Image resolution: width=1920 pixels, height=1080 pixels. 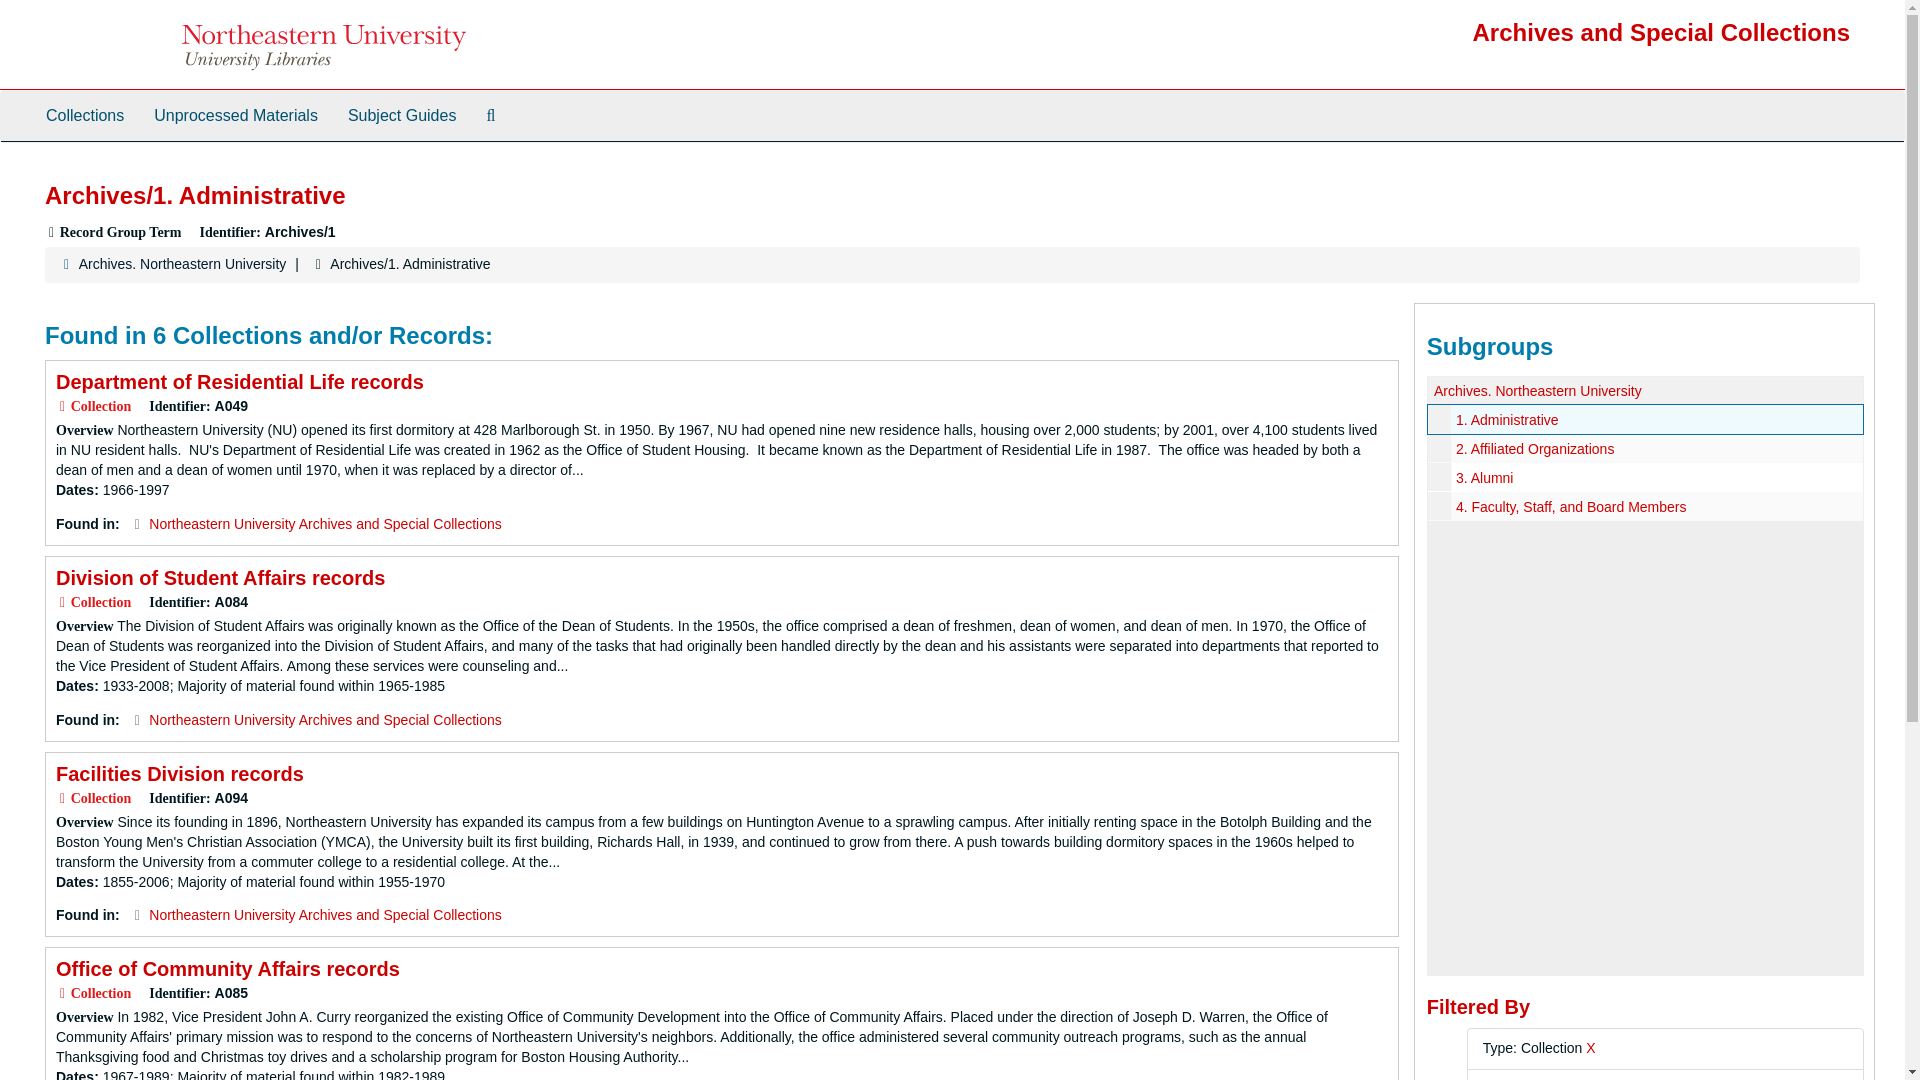 What do you see at coordinates (402, 116) in the screenshot?
I see `Subject Guides` at bounding box center [402, 116].